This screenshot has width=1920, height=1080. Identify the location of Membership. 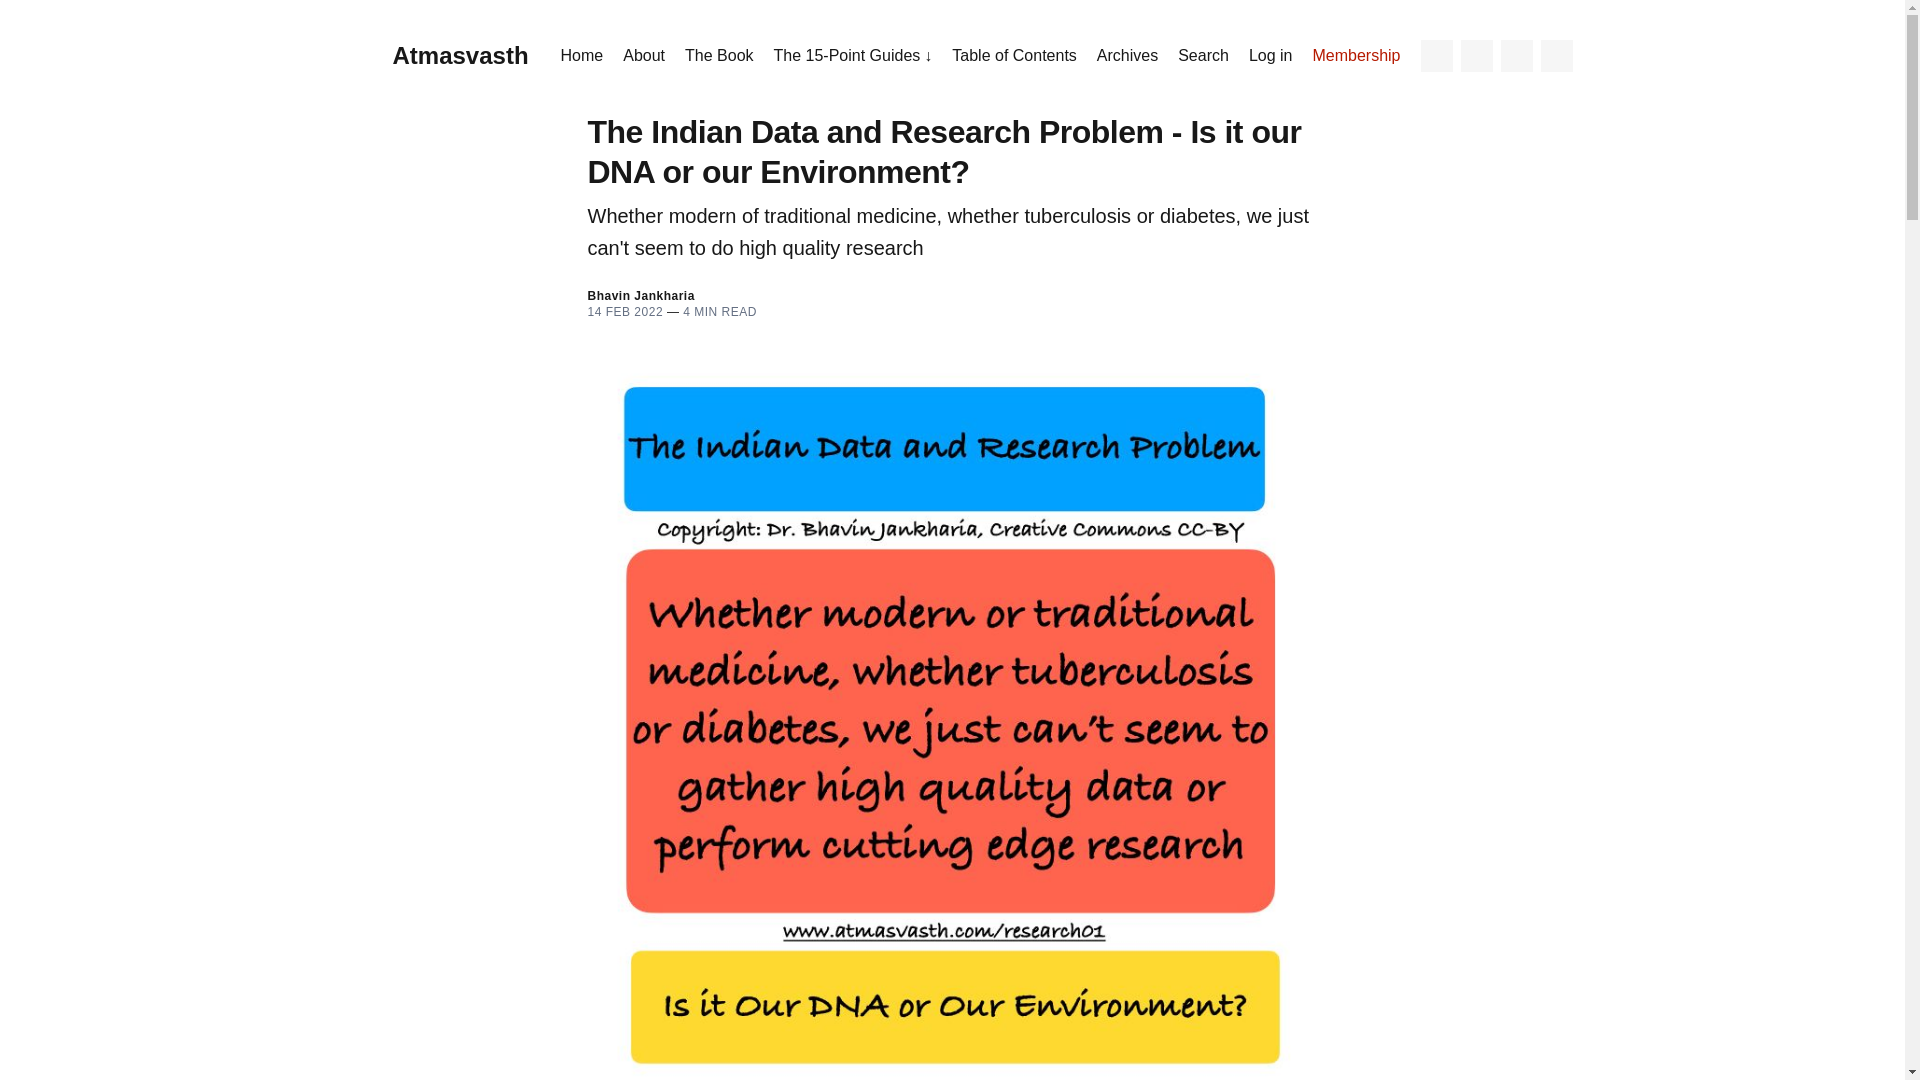
(1355, 56).